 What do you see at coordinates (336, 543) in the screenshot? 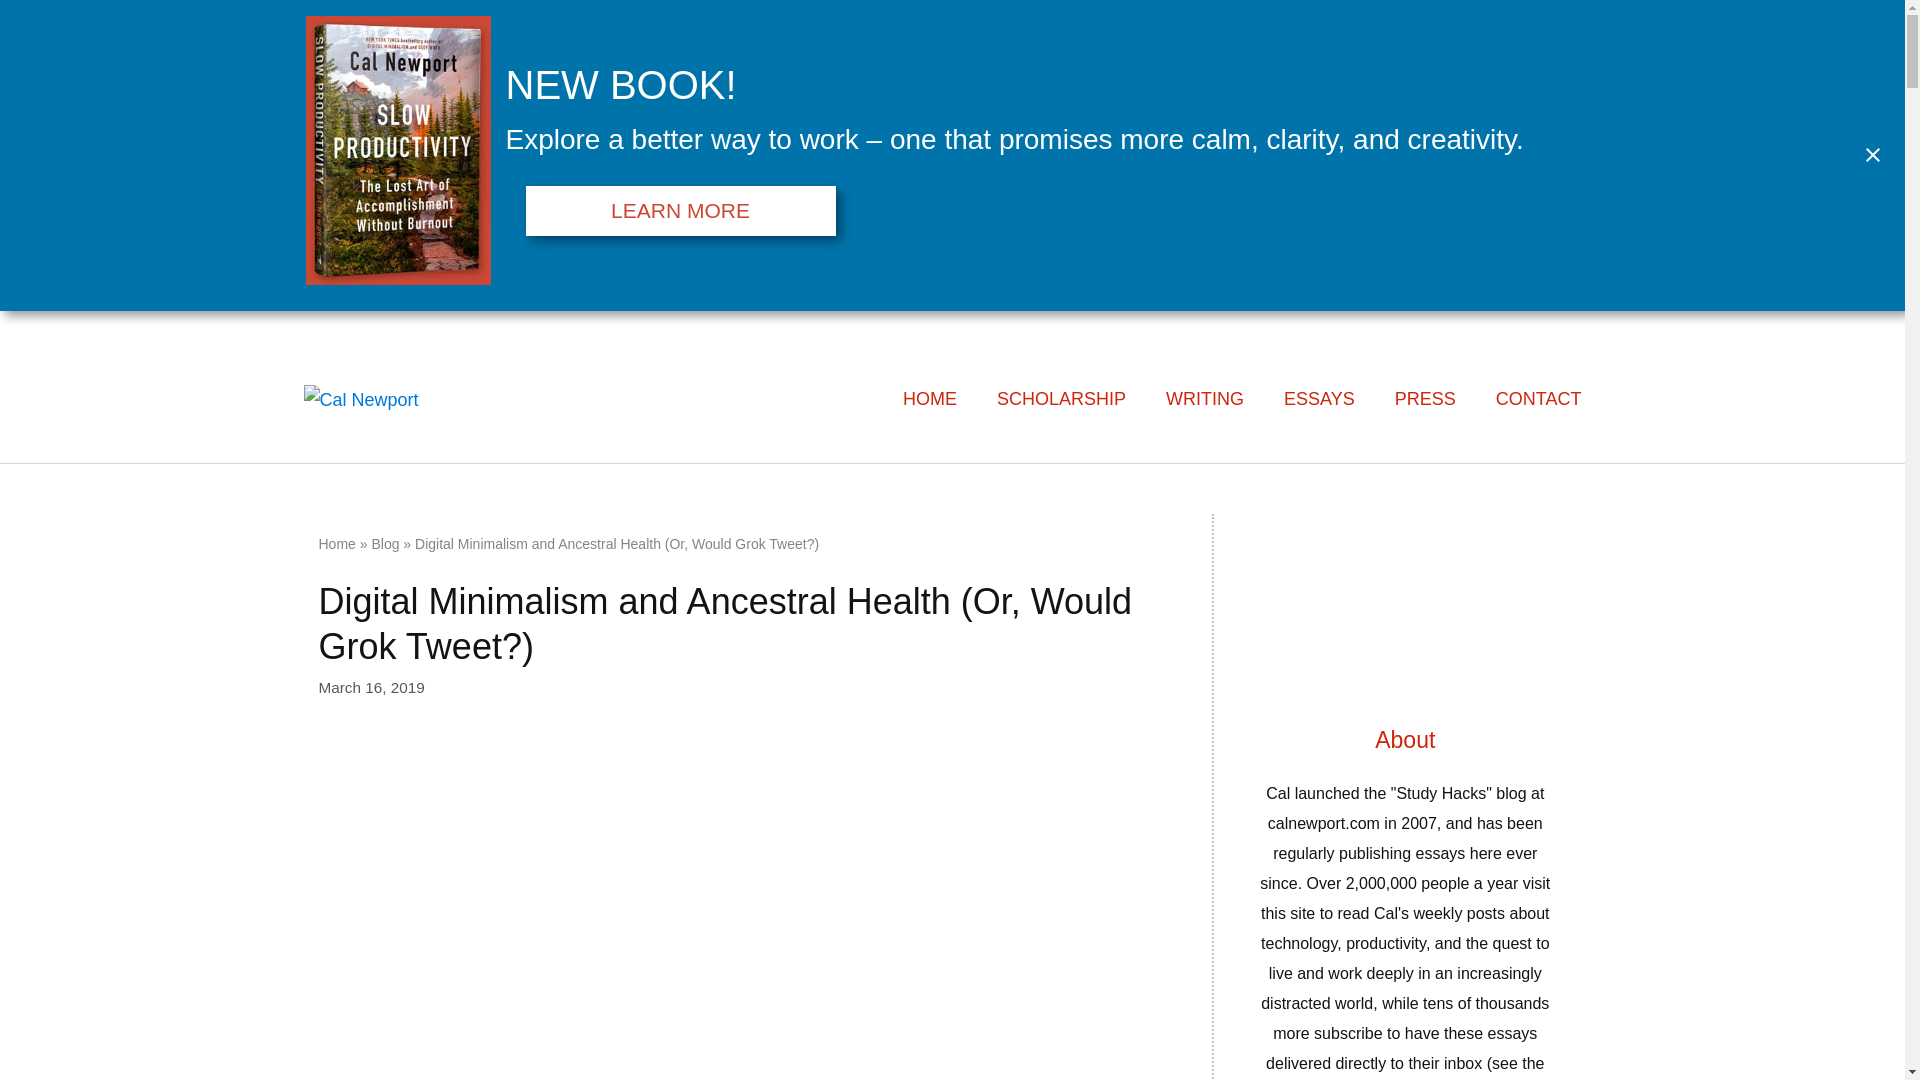
I see `Home` at bounding box center [336, 543].